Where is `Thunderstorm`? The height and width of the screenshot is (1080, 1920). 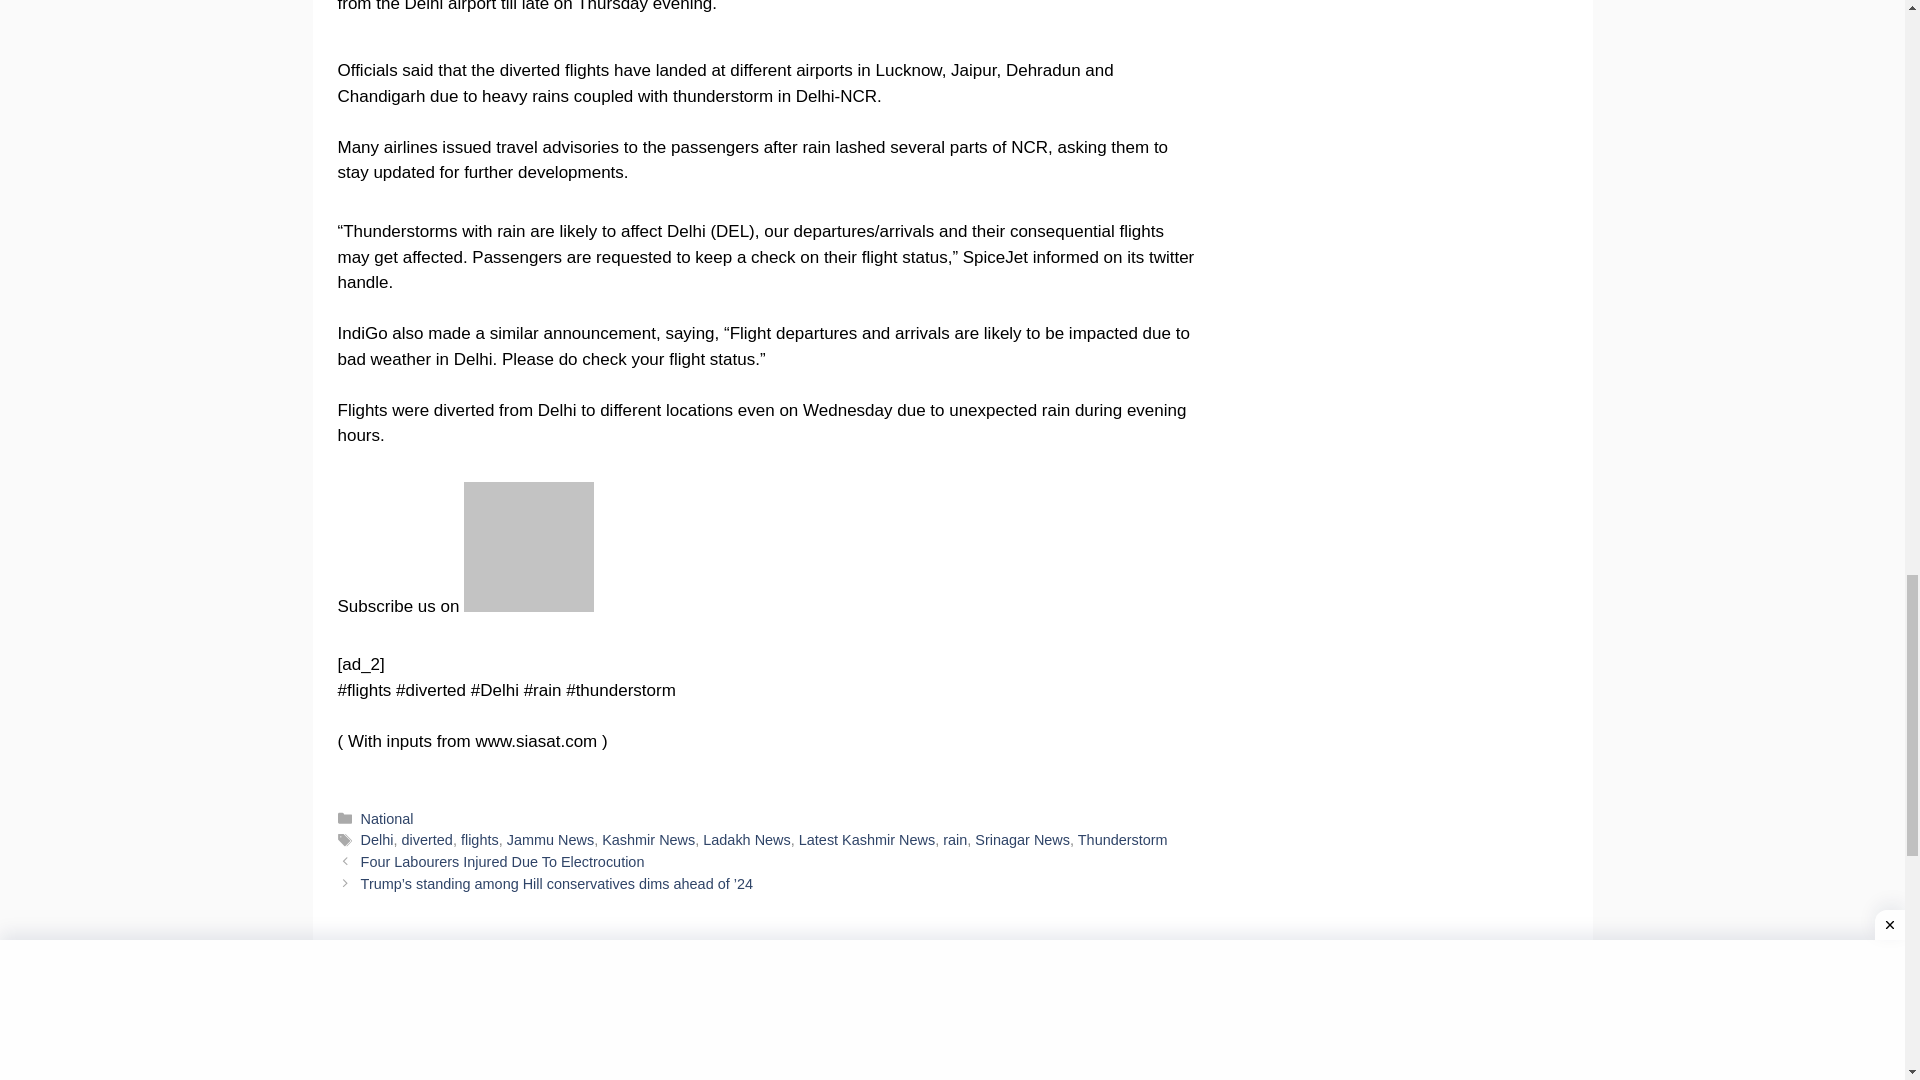
Thunderstorm is located at coordinates (1122, 839).